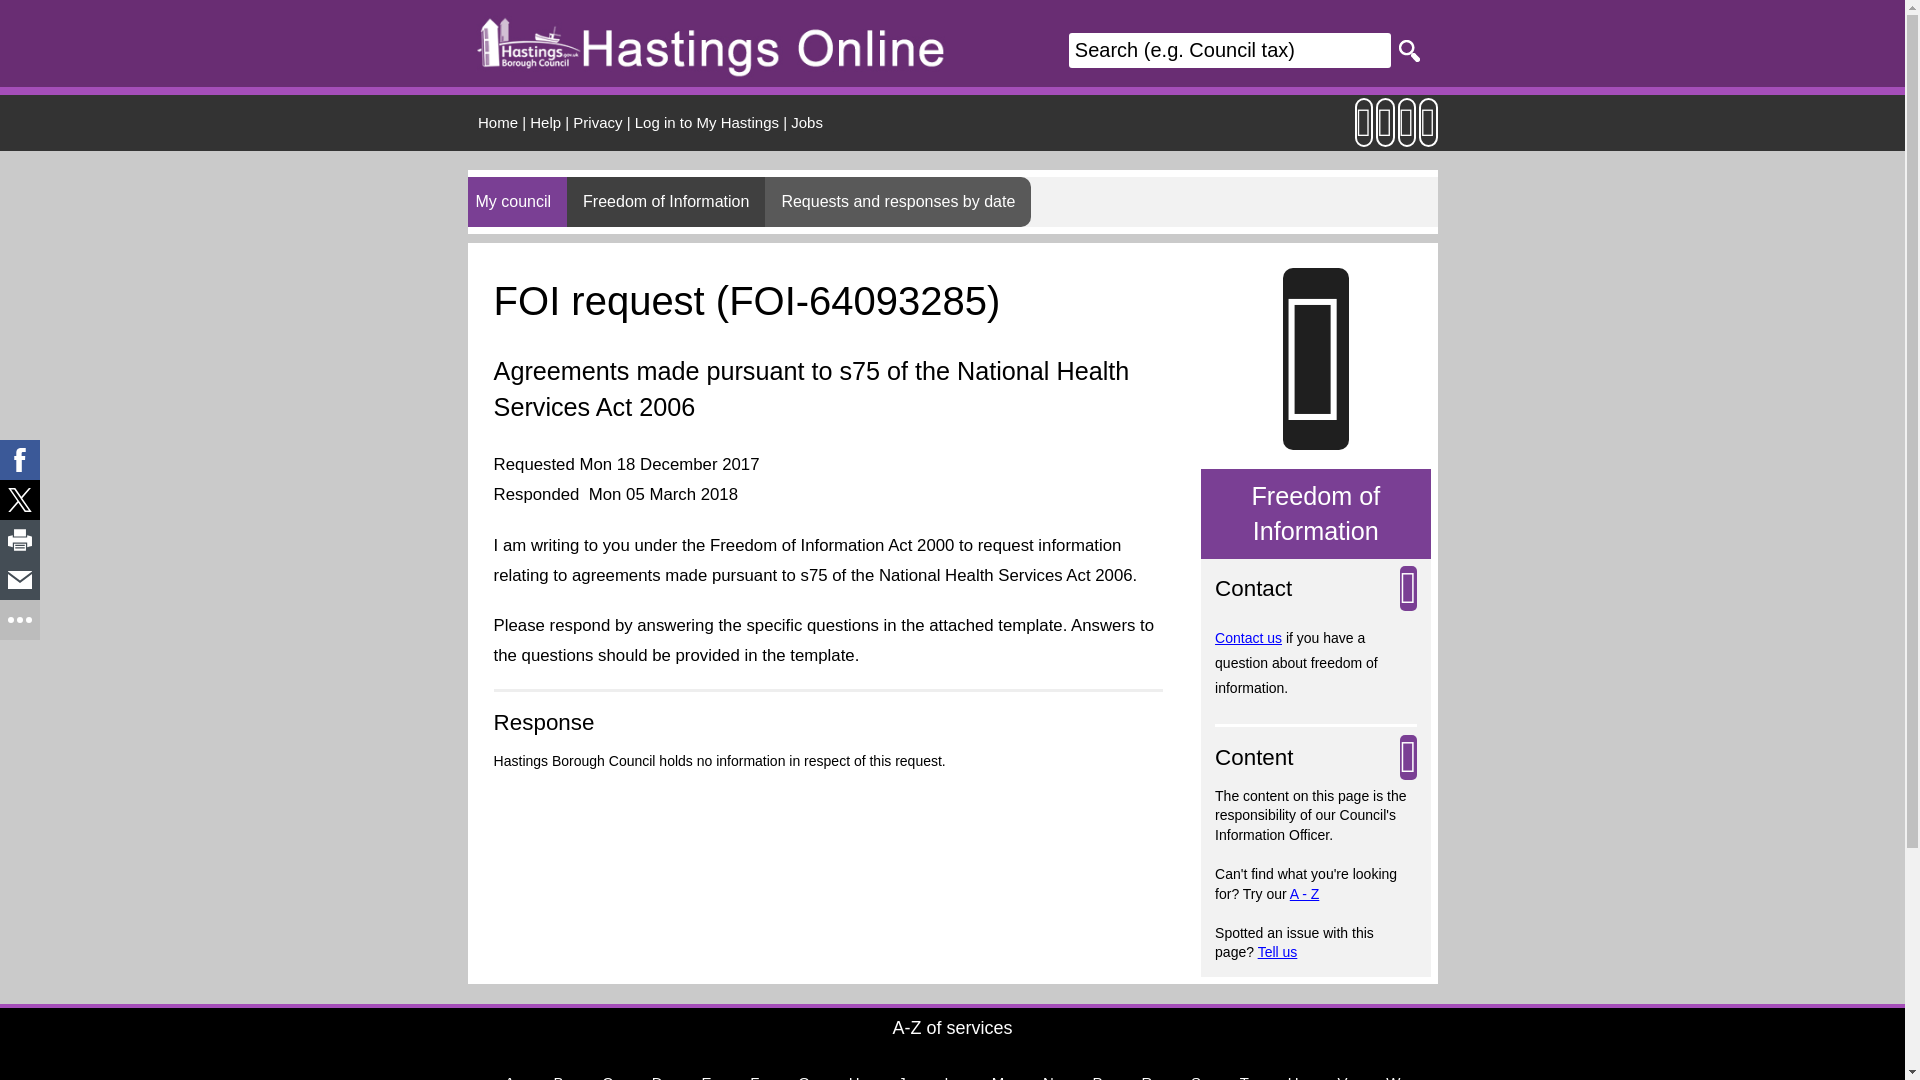 The width and height of the screenshot is (1920, 1080). What do you see at coordinates (706, 1068) in the screenshot?
I see `Services beginning with E` at bounding box center [706, 1068].